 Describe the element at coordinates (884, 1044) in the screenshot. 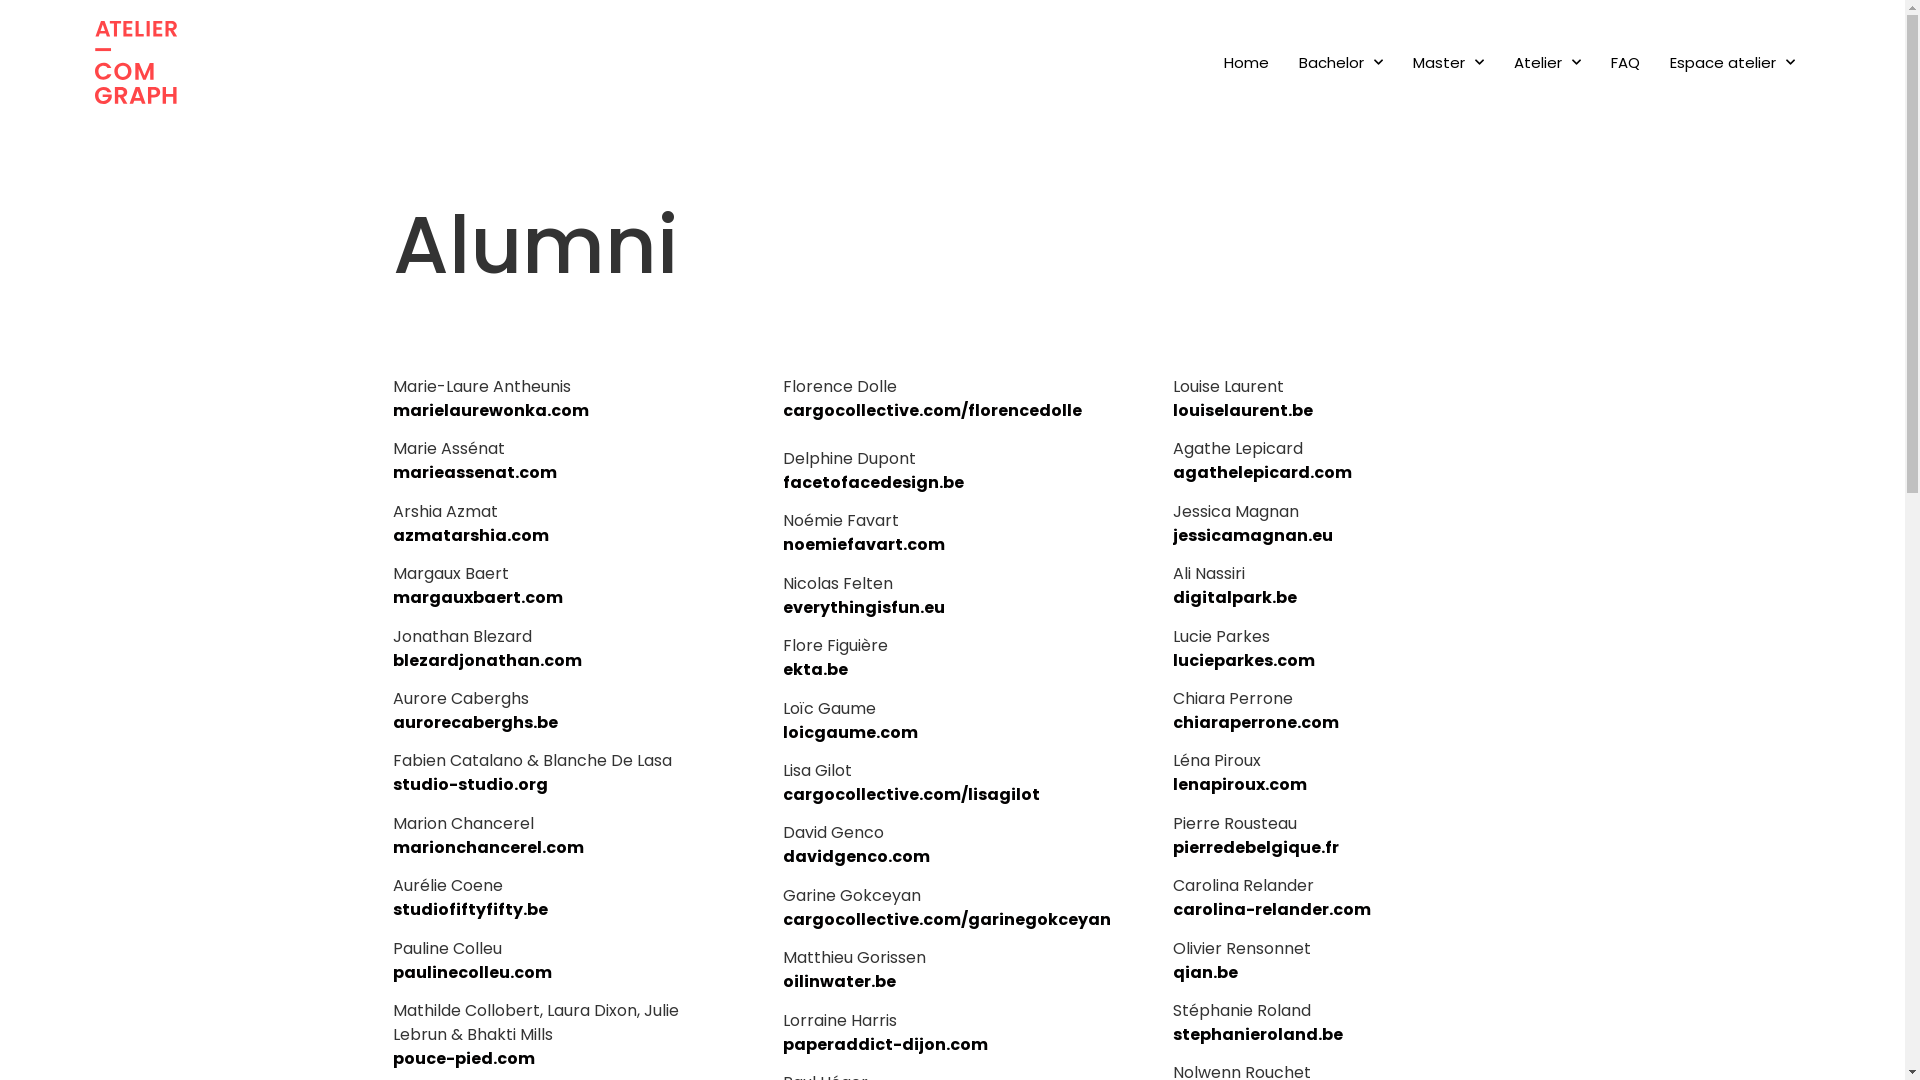

I see `paperaddict-dijon.com` at that location.